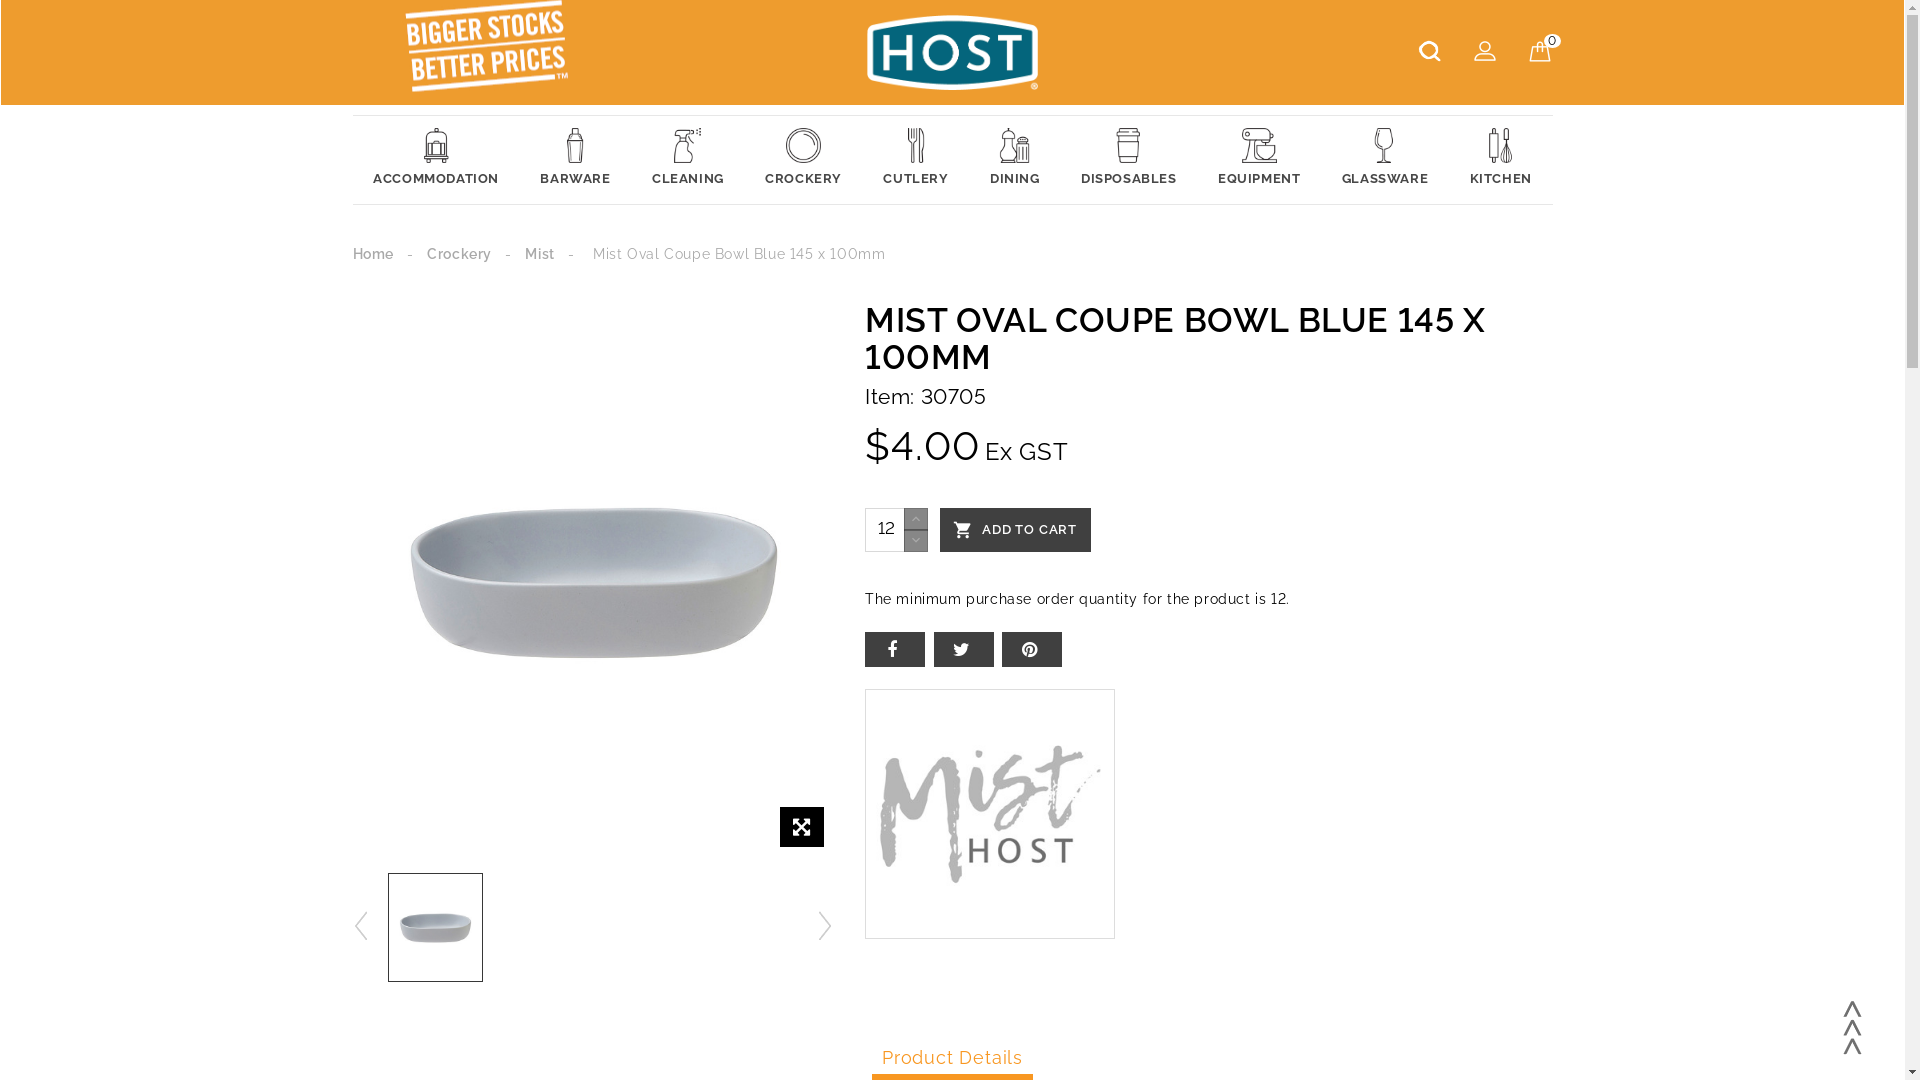 The height and width of the screenshot is (1080, 1920). What do you see at coordinates (1128, 160) in the screenshot?
I see `DISPOSABLES` at bounding box center [1128, 160].